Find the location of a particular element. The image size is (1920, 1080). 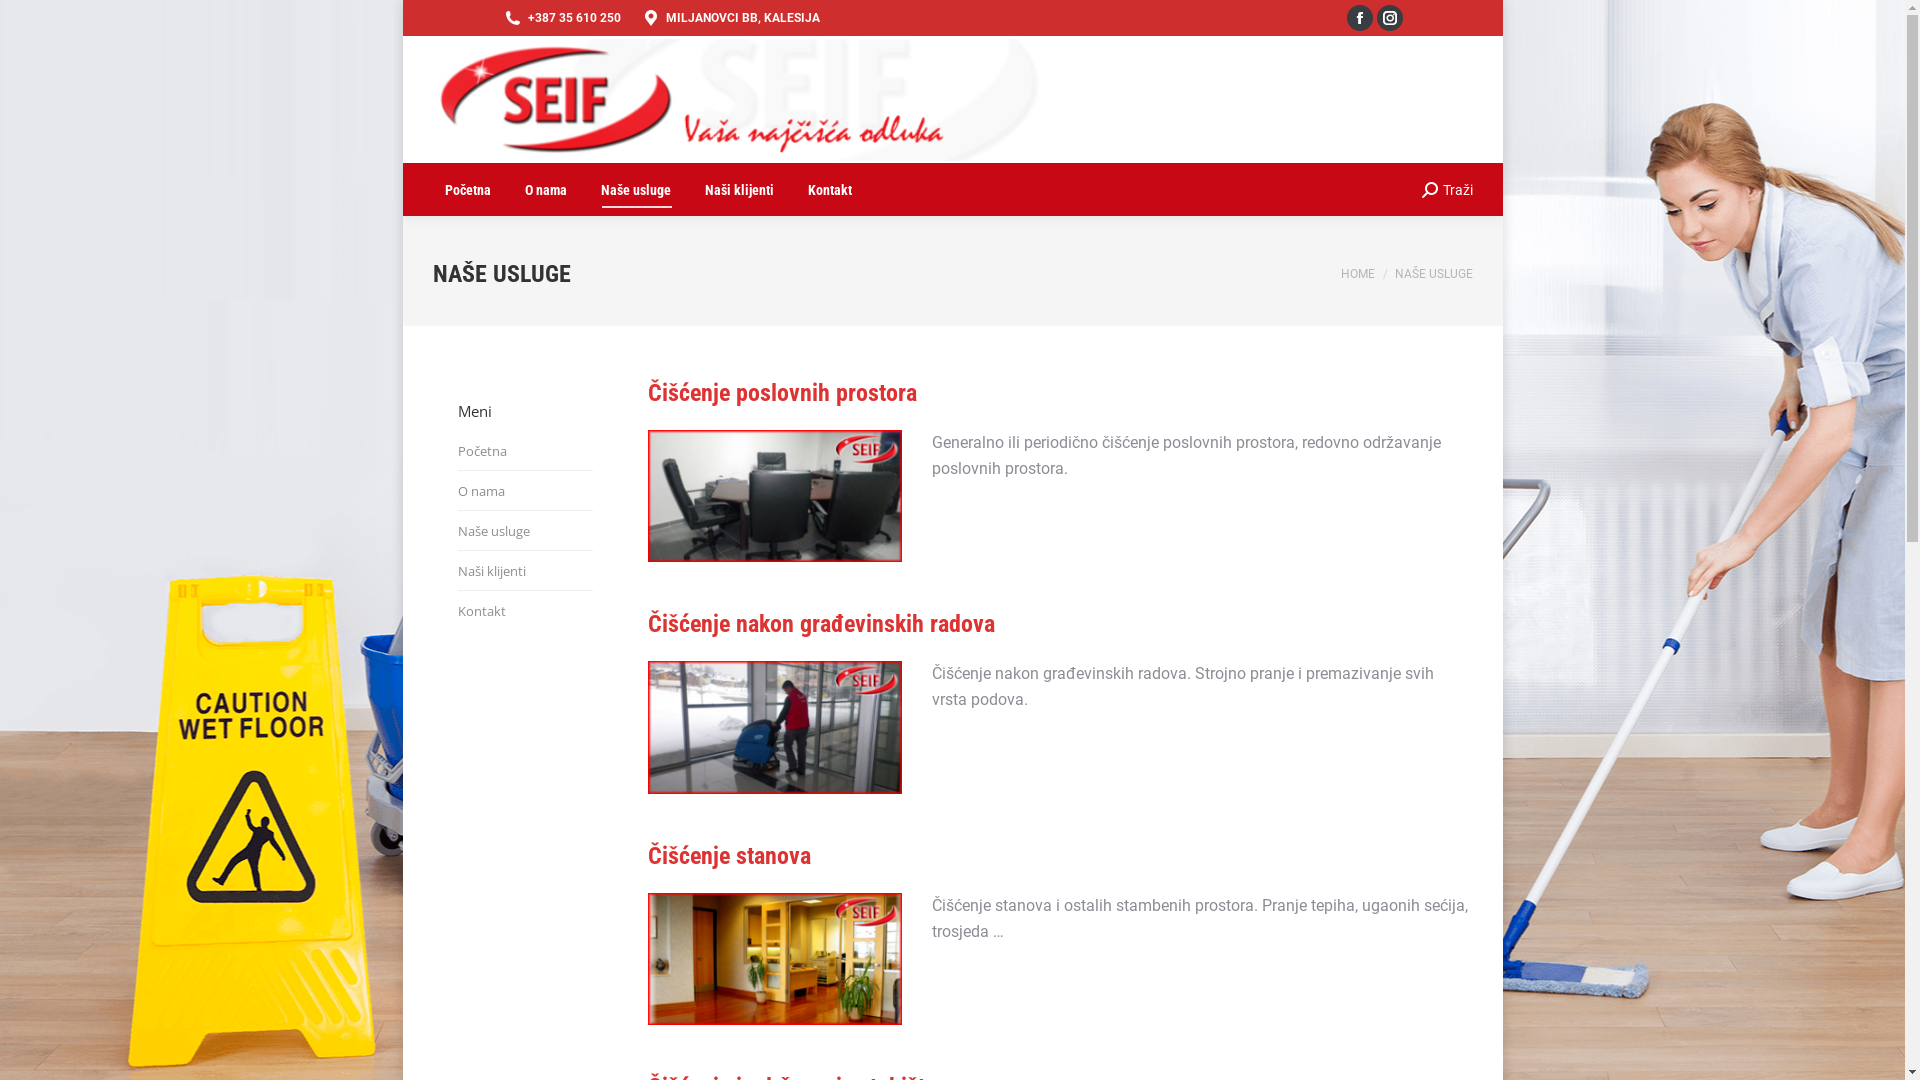

ciscenje-stanova is located at coordinates (776, 959).